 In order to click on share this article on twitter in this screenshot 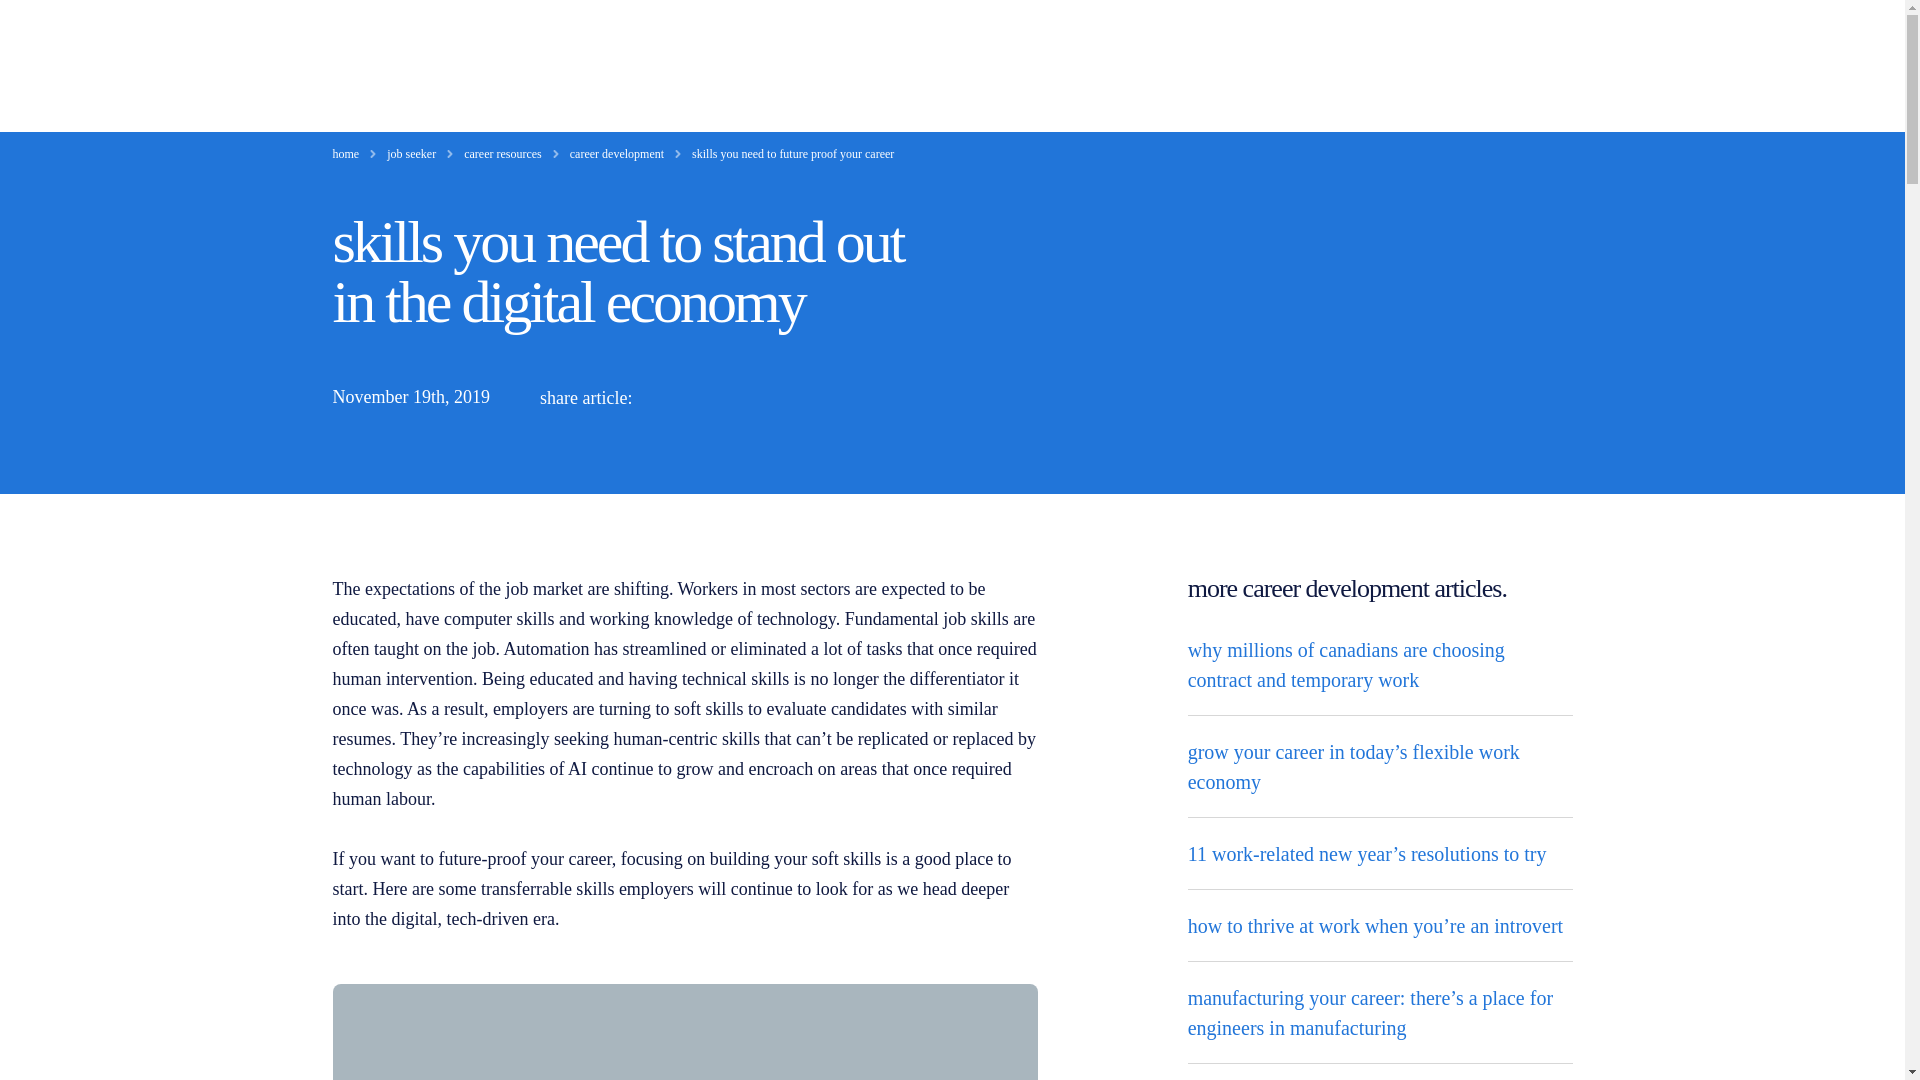, I will do `click(714, 398)`.